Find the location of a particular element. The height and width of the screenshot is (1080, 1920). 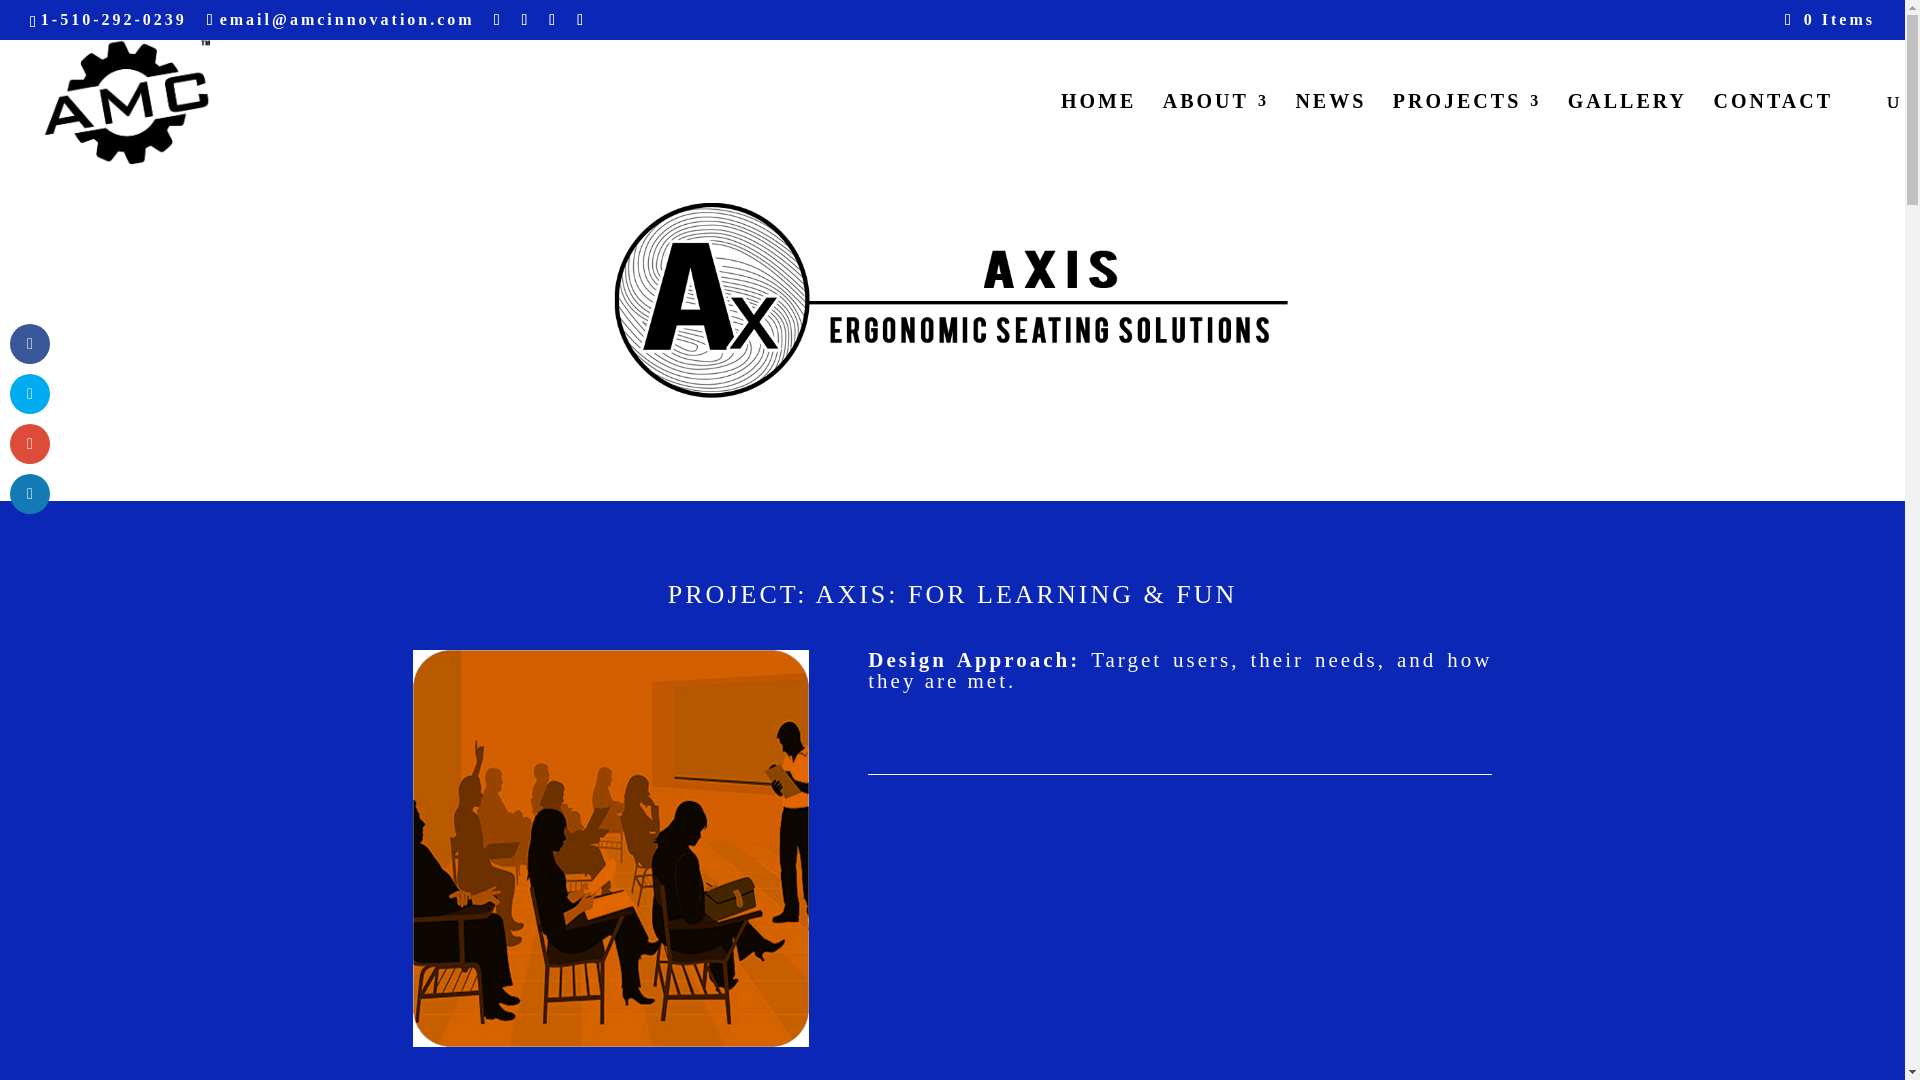

PROJECTS is located at coordinates (1467, 132).